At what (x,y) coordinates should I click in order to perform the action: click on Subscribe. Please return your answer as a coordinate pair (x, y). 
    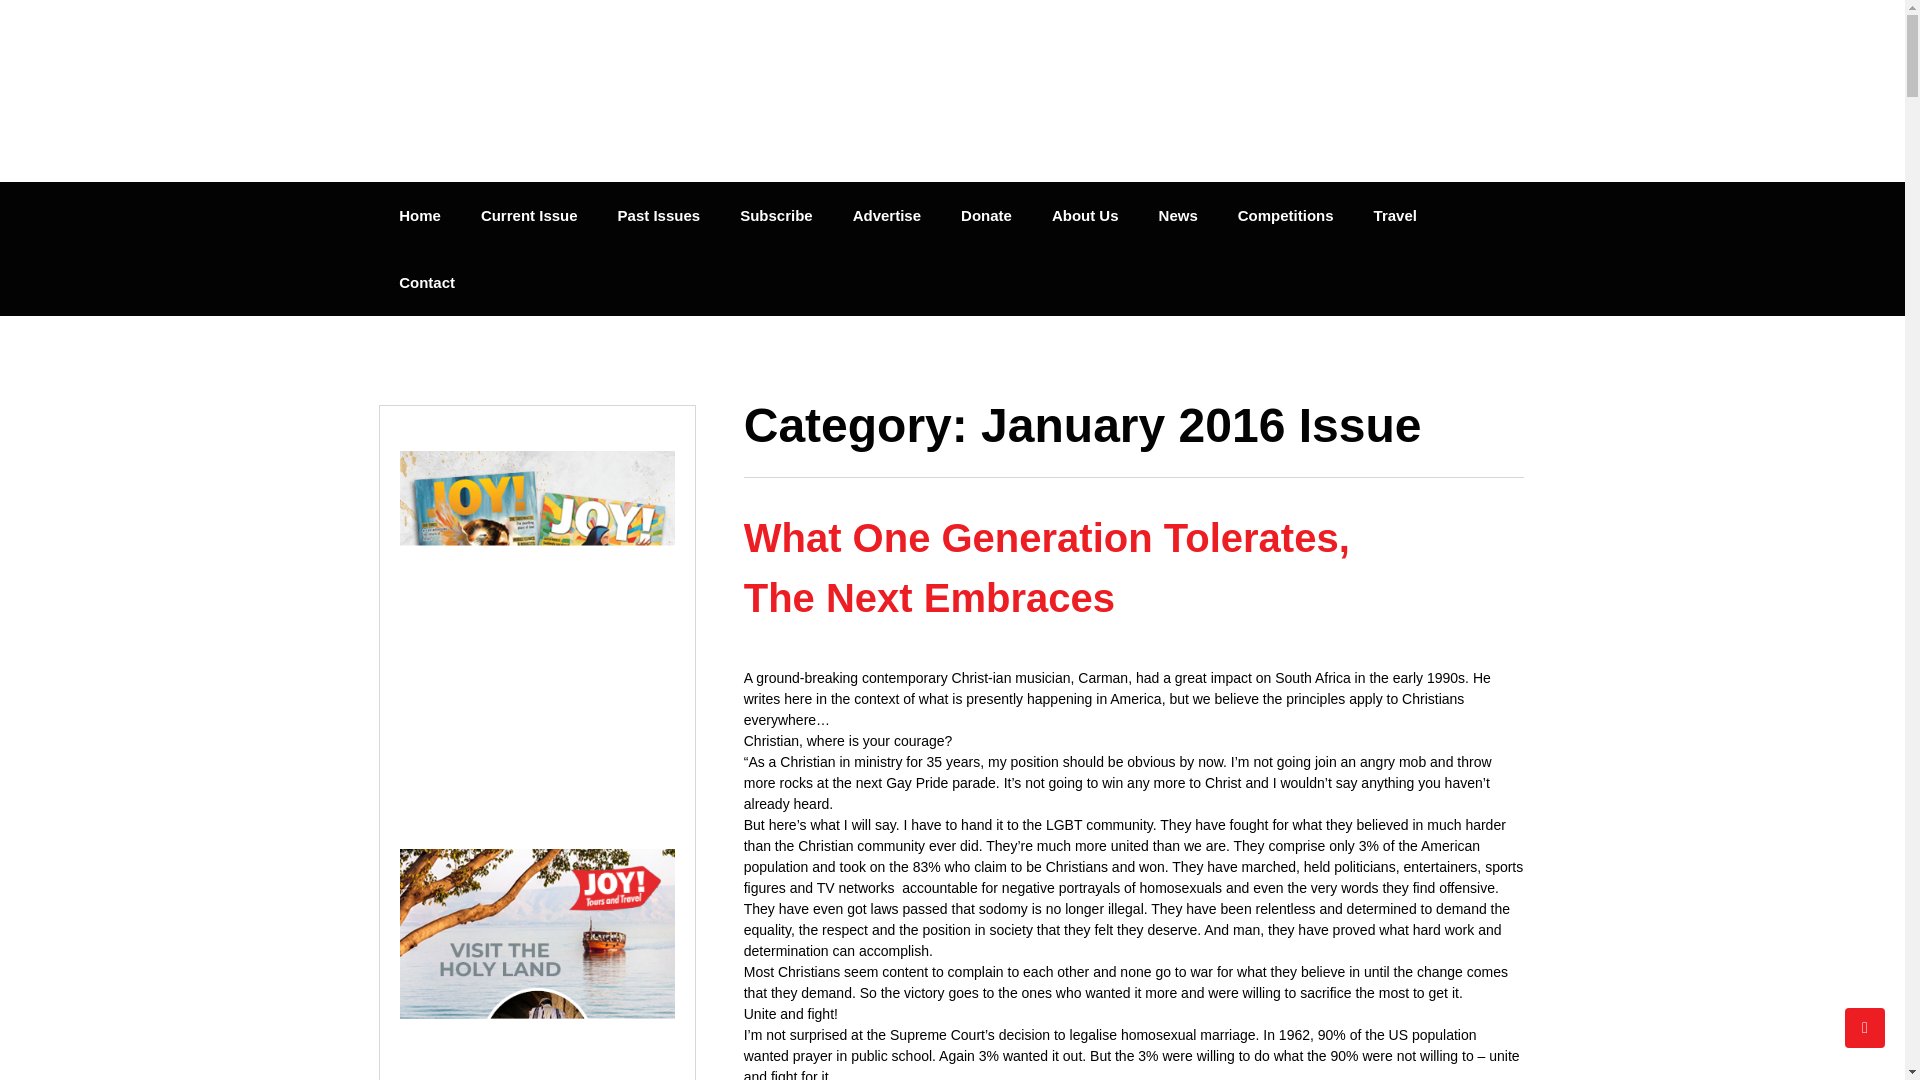
    Looking at the image, I should click on (776, 216).